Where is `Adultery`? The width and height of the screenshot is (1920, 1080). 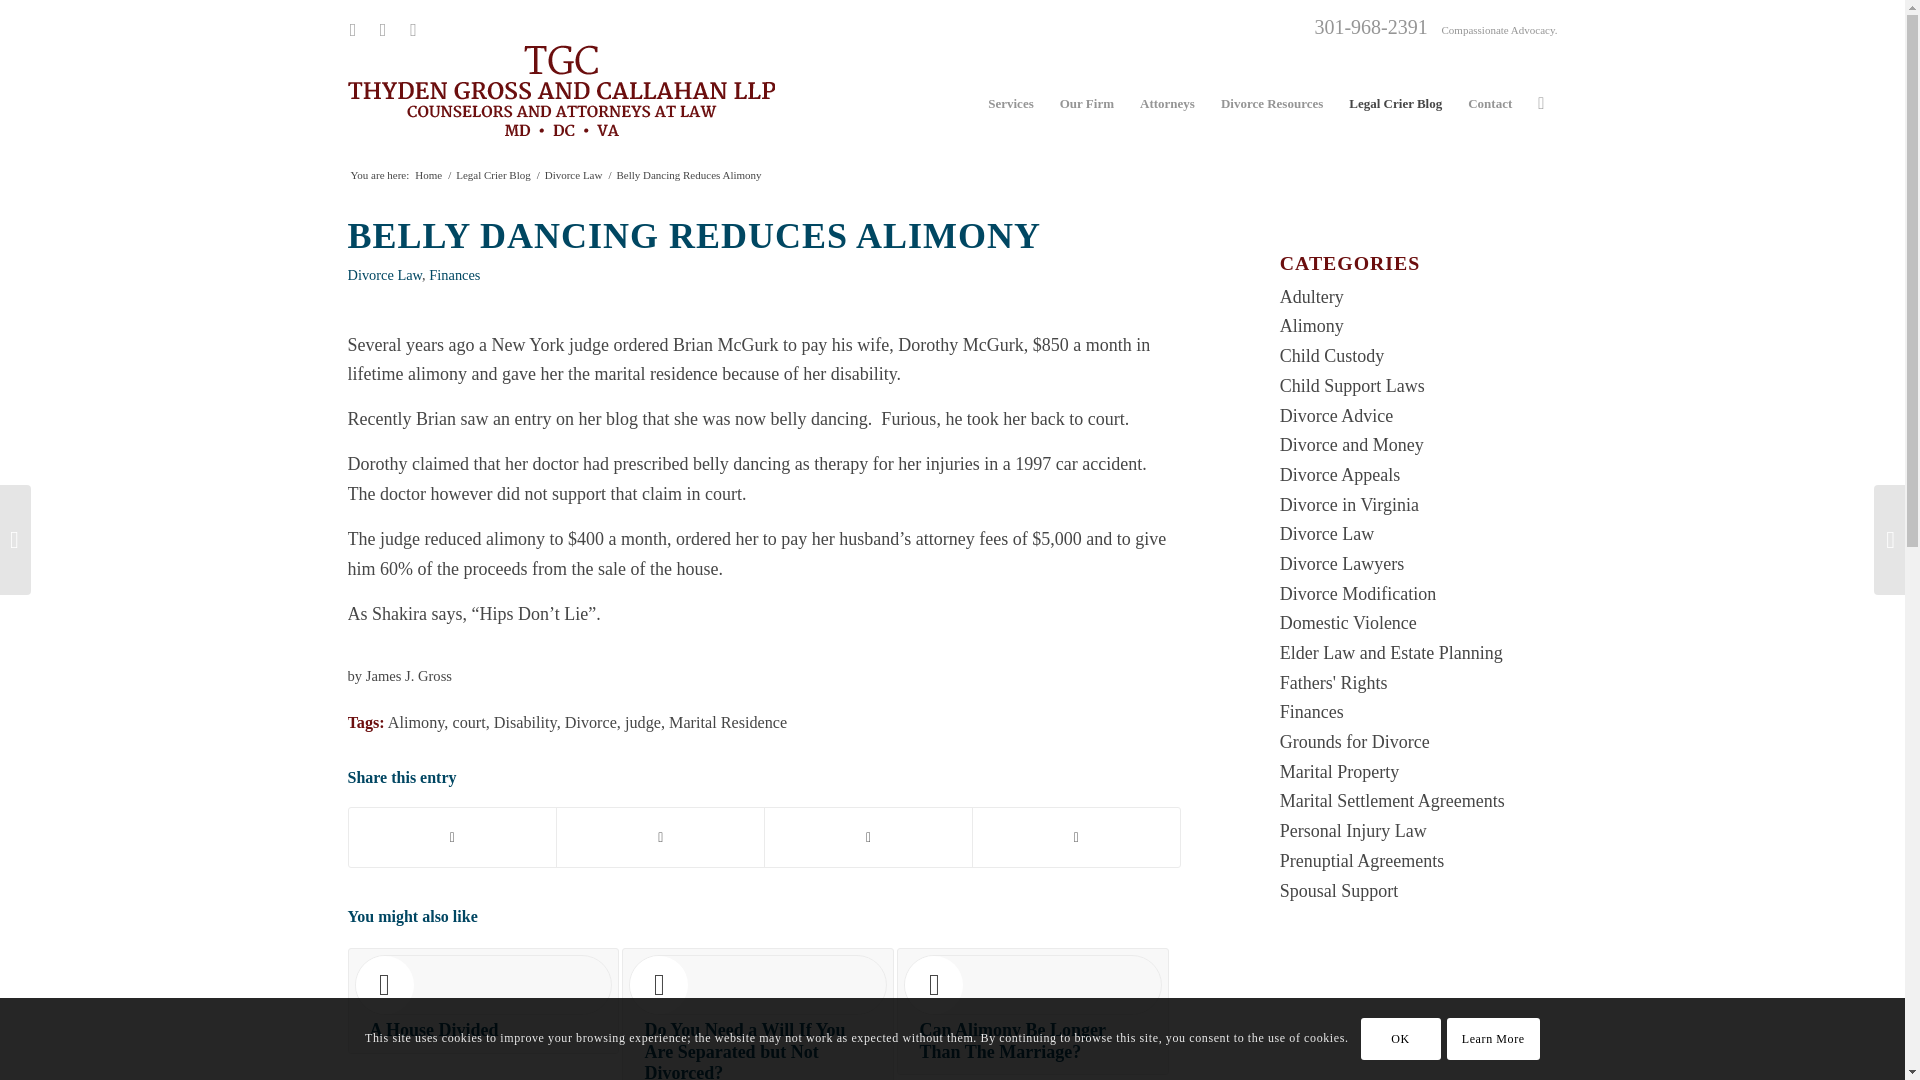 Adultery is located at coordinates (1312, 296).